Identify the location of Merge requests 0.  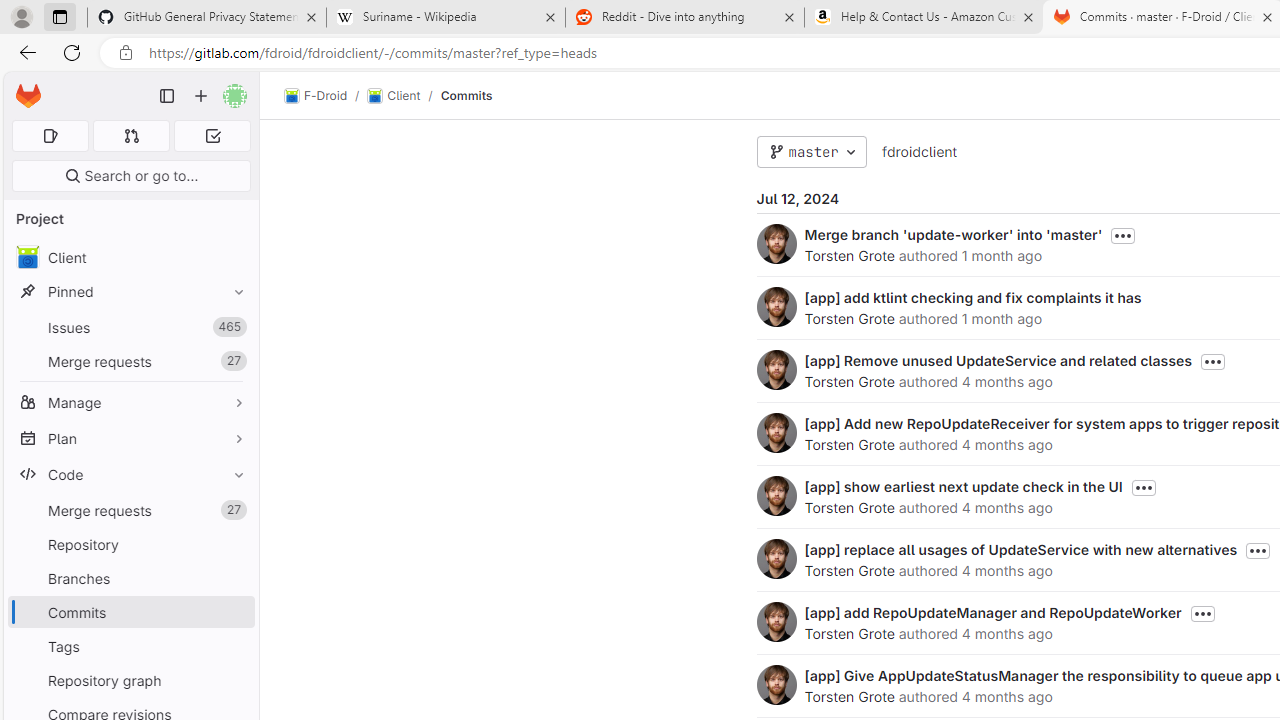
(132, 136).